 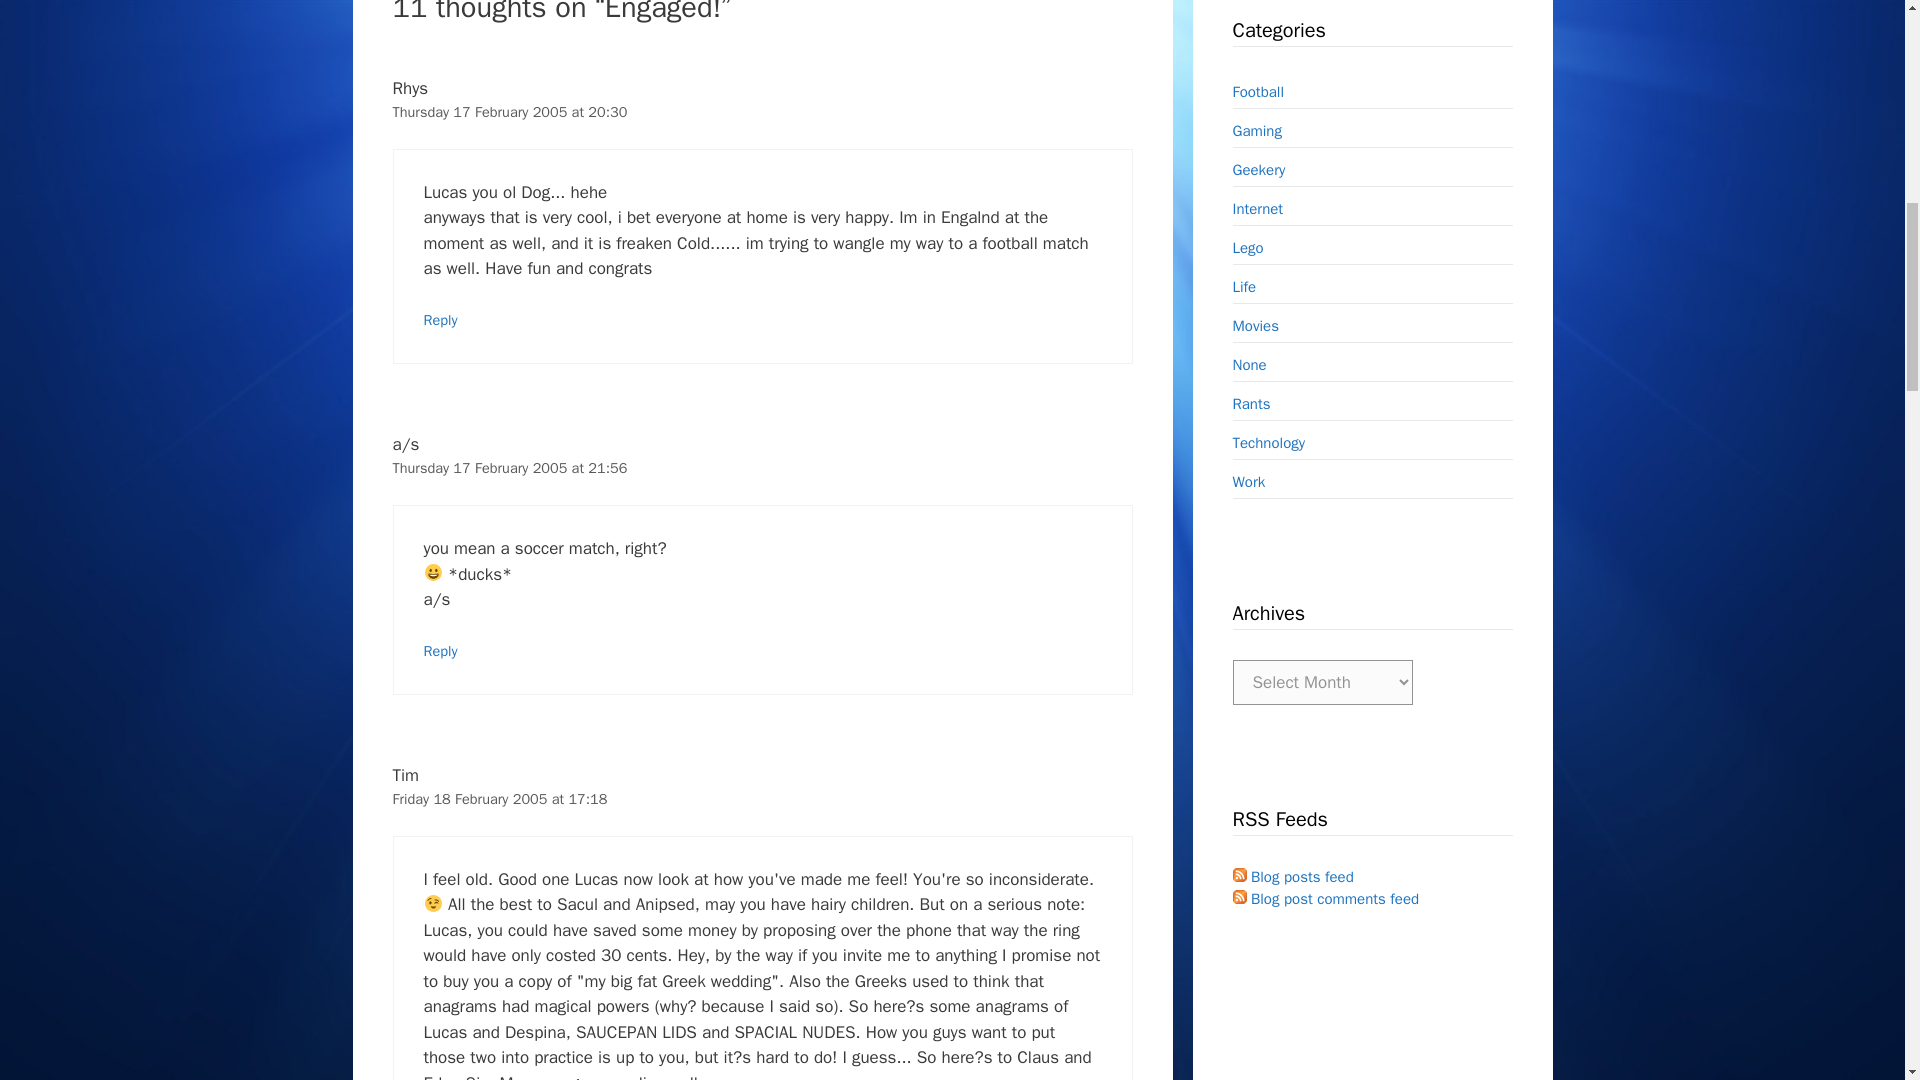 What do you see at coordinates (441, 650) in the screenshot?
I see `Reply` at bounding box center [441, 650].